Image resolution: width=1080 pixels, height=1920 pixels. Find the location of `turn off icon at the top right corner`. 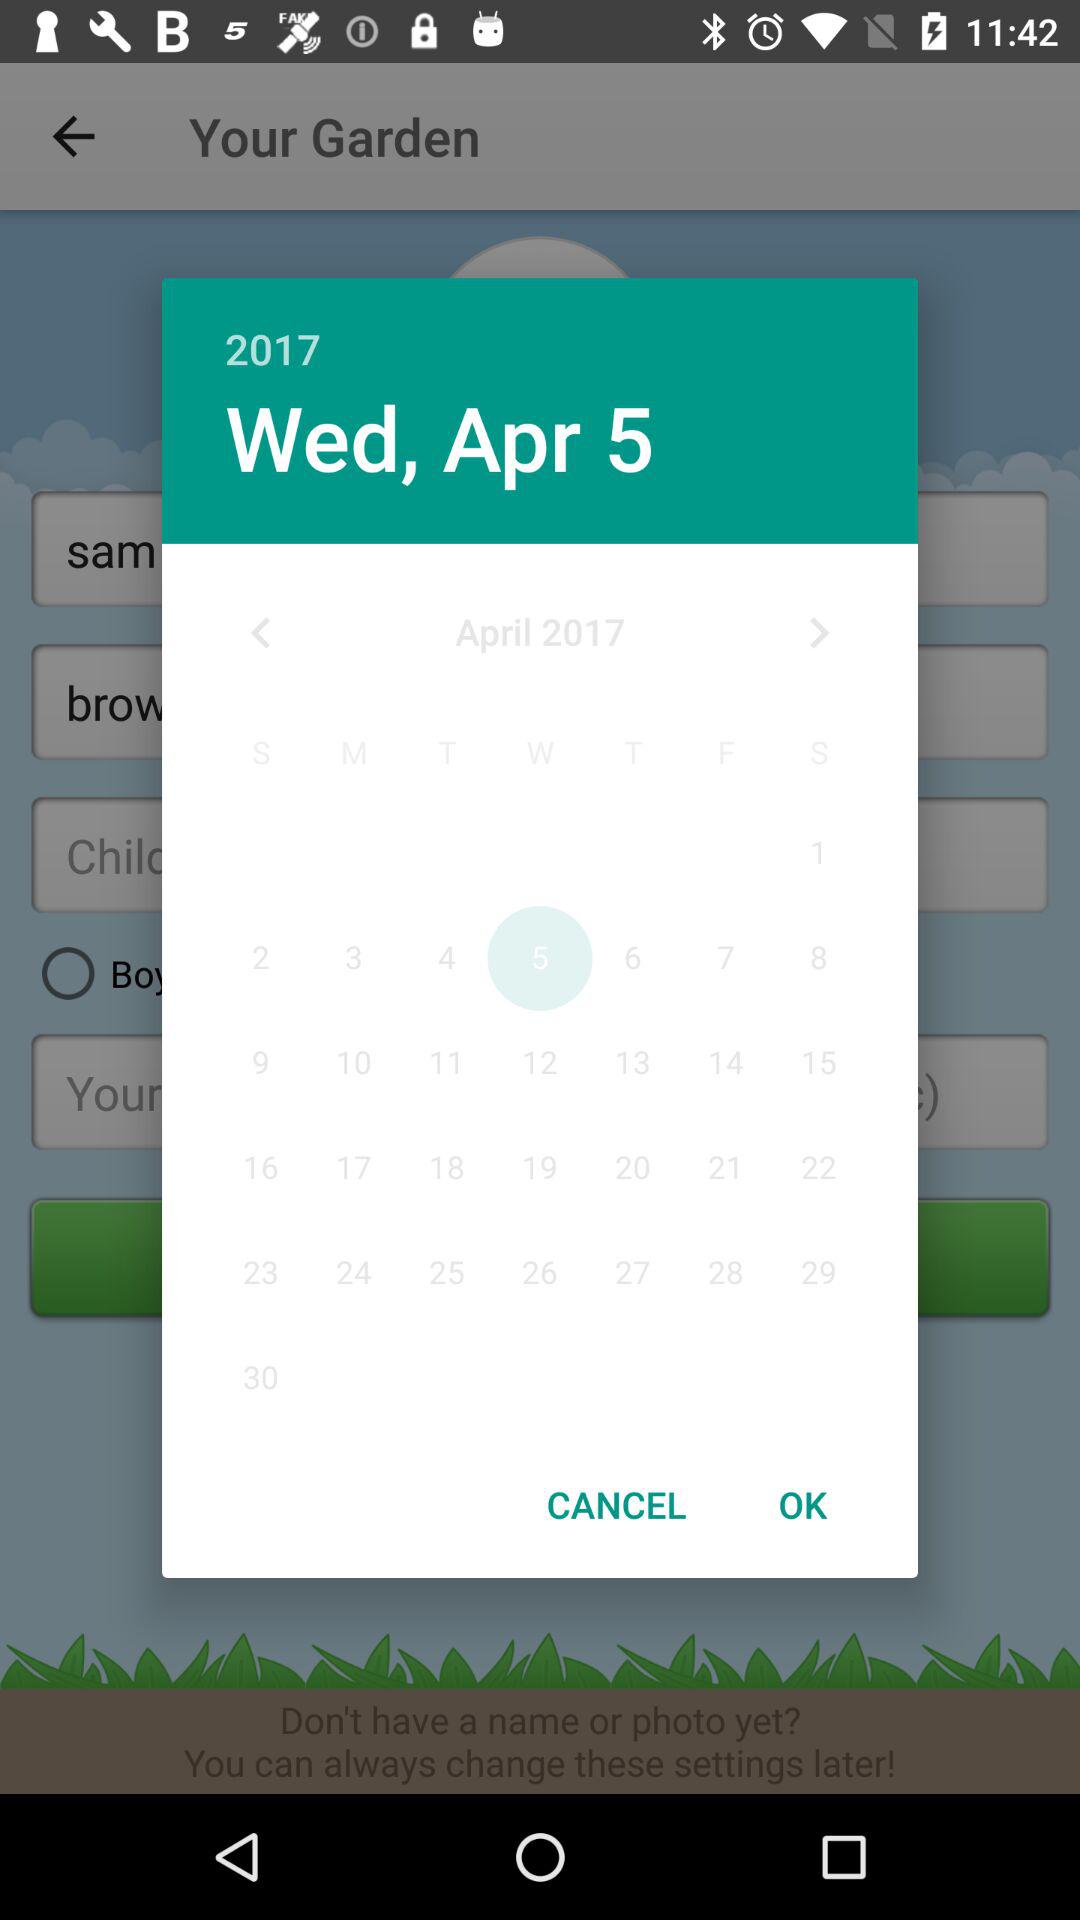

turn off icon at the top right corner is located at coordinates (818, 633).